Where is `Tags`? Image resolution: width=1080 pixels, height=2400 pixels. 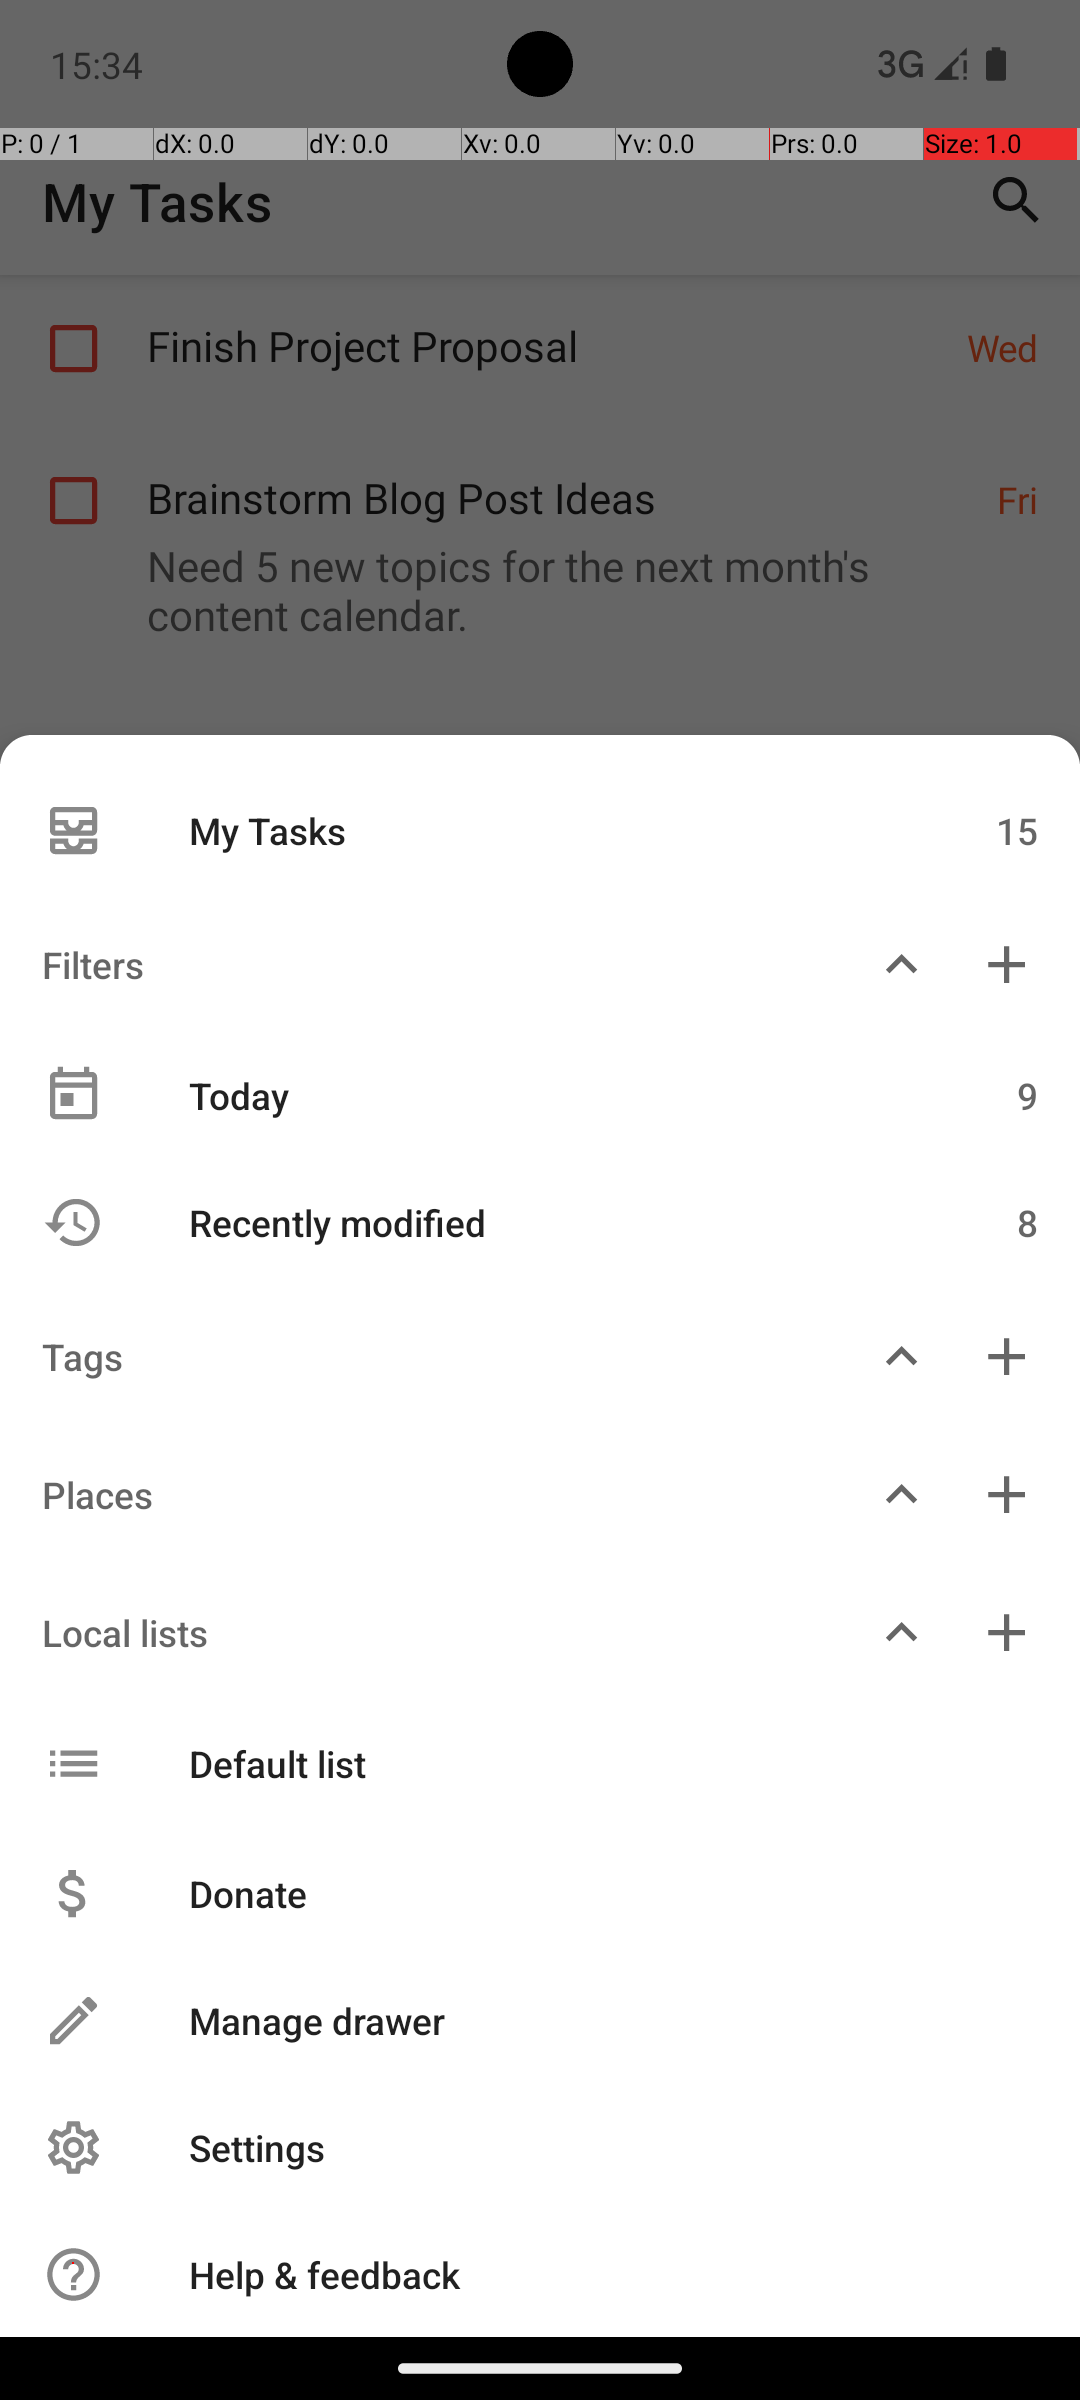 Tags is located at coordinates (424, 1356).